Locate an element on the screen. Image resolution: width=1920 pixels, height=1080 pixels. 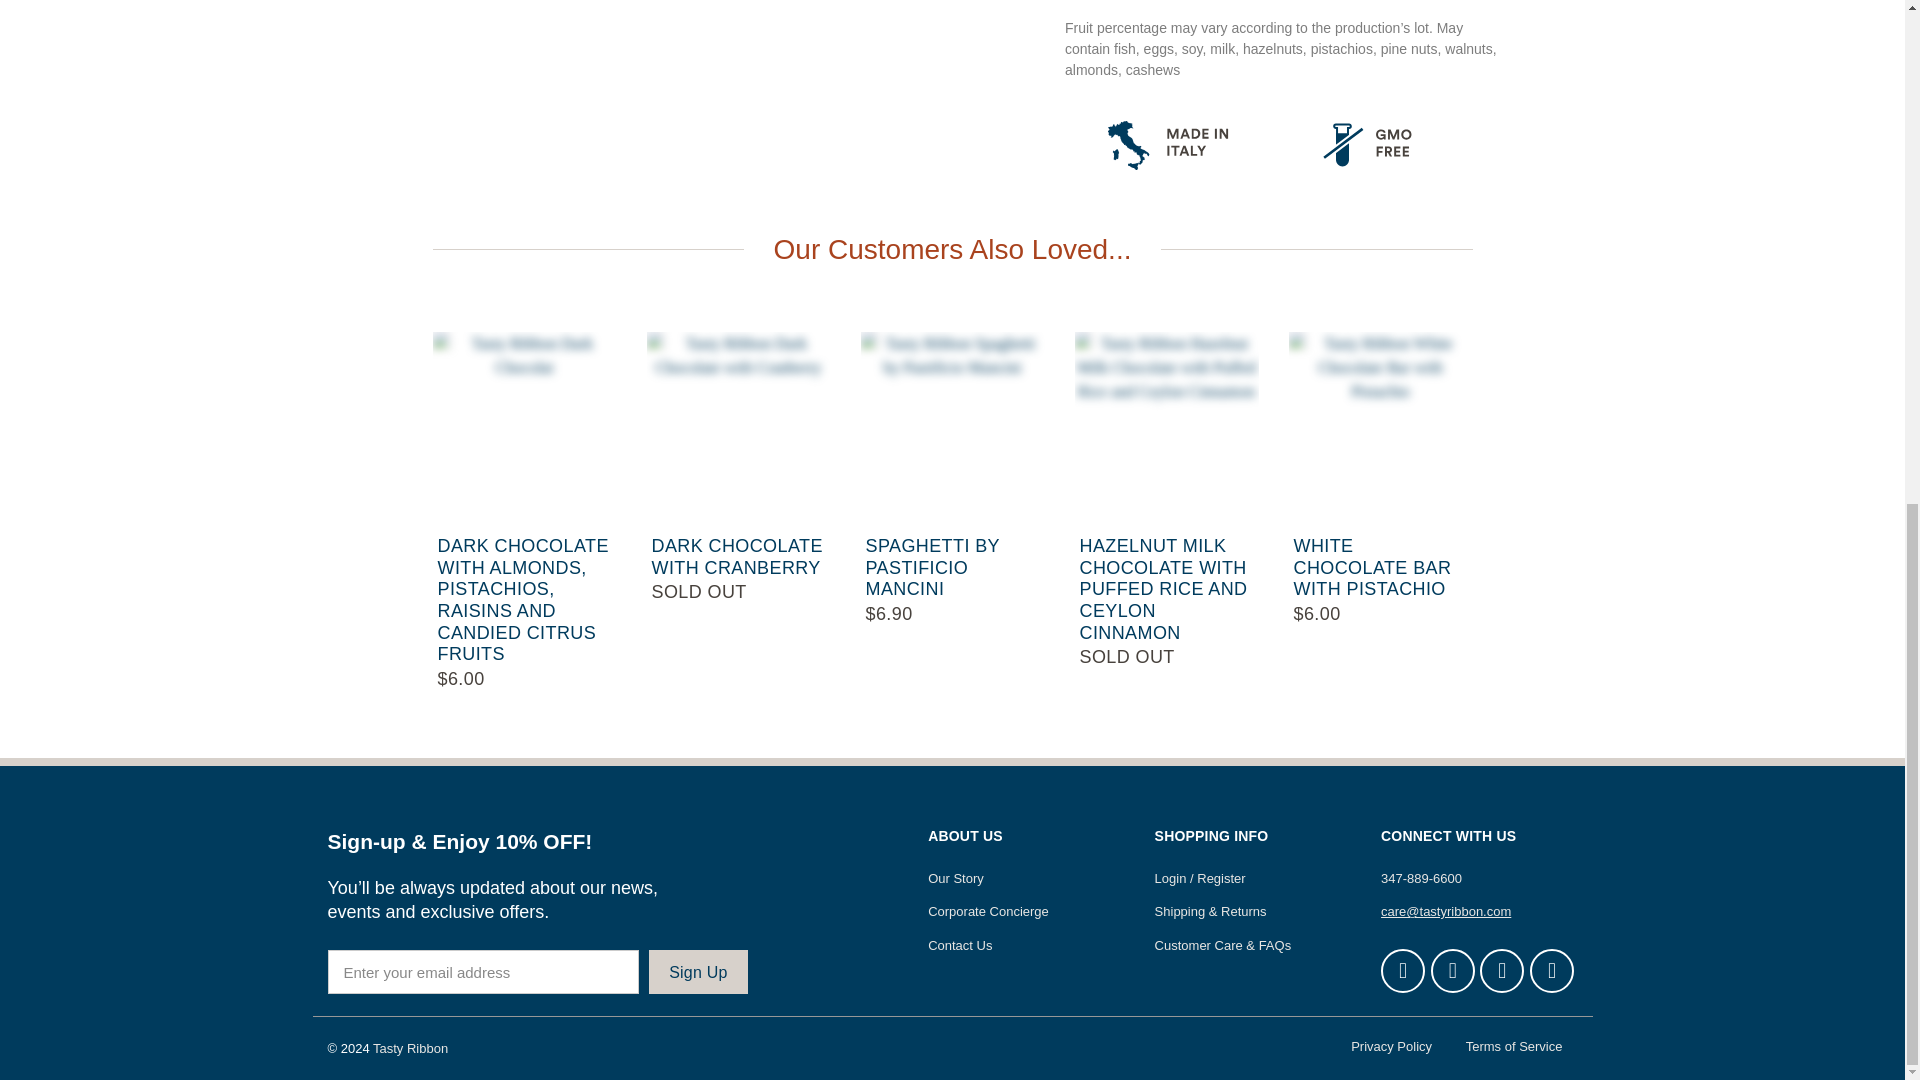
Tasty Ribbon on LinkedIn is located at coordinates (1552, 970).